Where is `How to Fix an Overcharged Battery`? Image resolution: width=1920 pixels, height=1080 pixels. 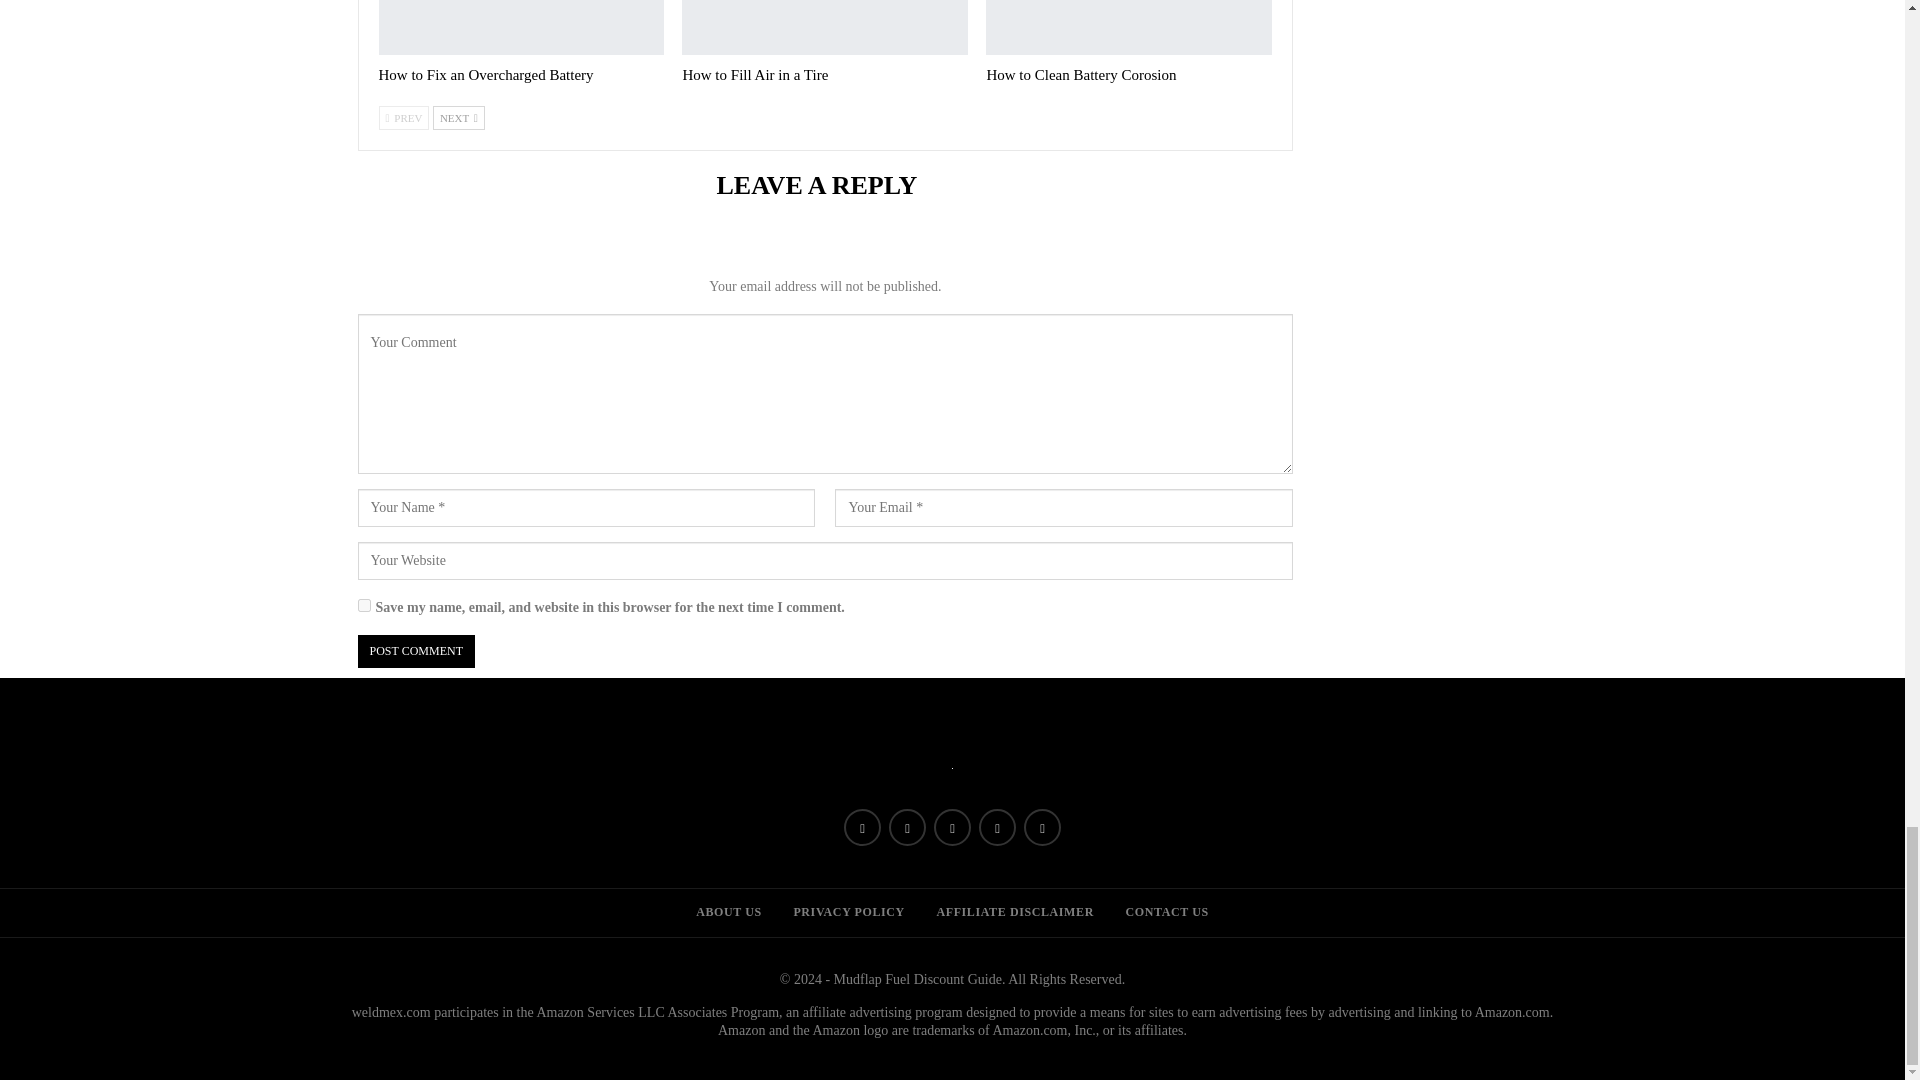 How to Fix an Overcharged Battery is located at coordinates (521, 28).